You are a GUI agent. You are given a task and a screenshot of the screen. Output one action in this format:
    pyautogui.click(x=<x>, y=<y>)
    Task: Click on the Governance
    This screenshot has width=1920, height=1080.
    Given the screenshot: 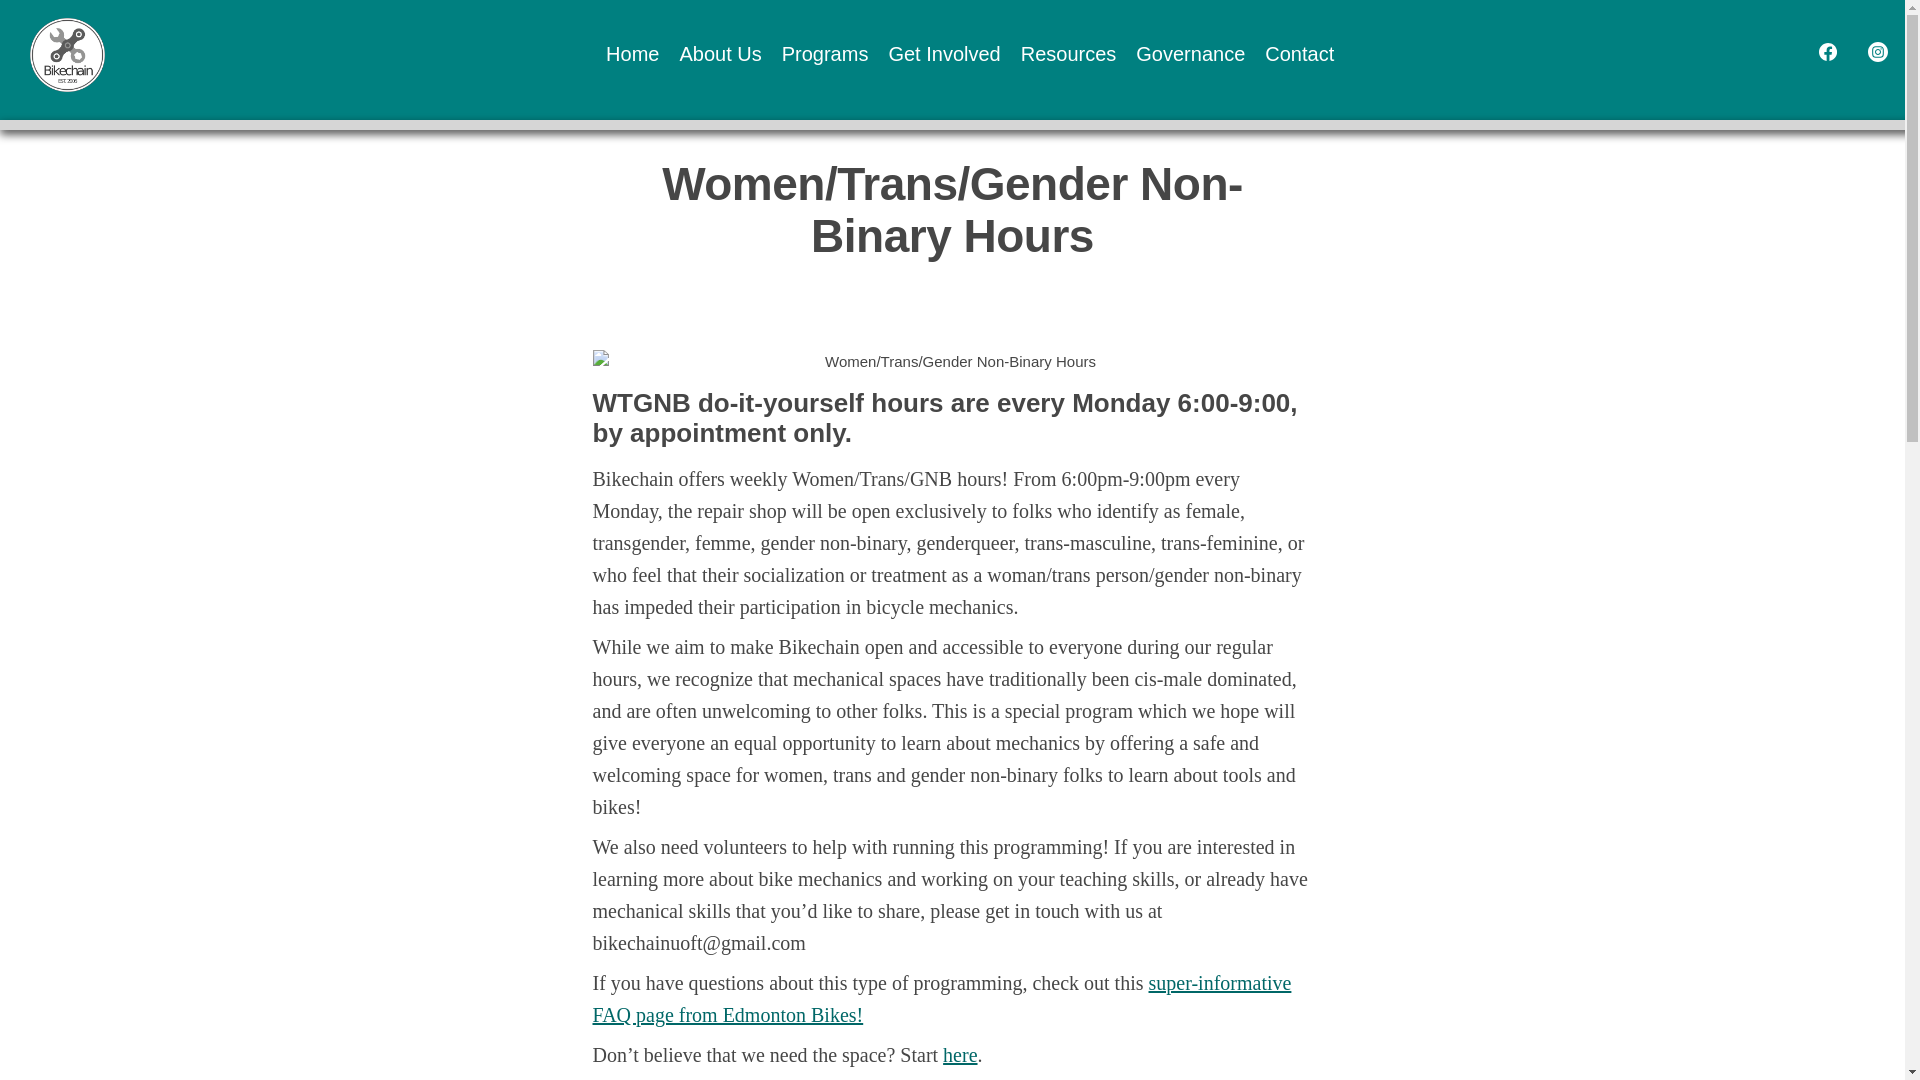 What is the action you would take?
    pyautogui.click(x=1190, y=55)
    